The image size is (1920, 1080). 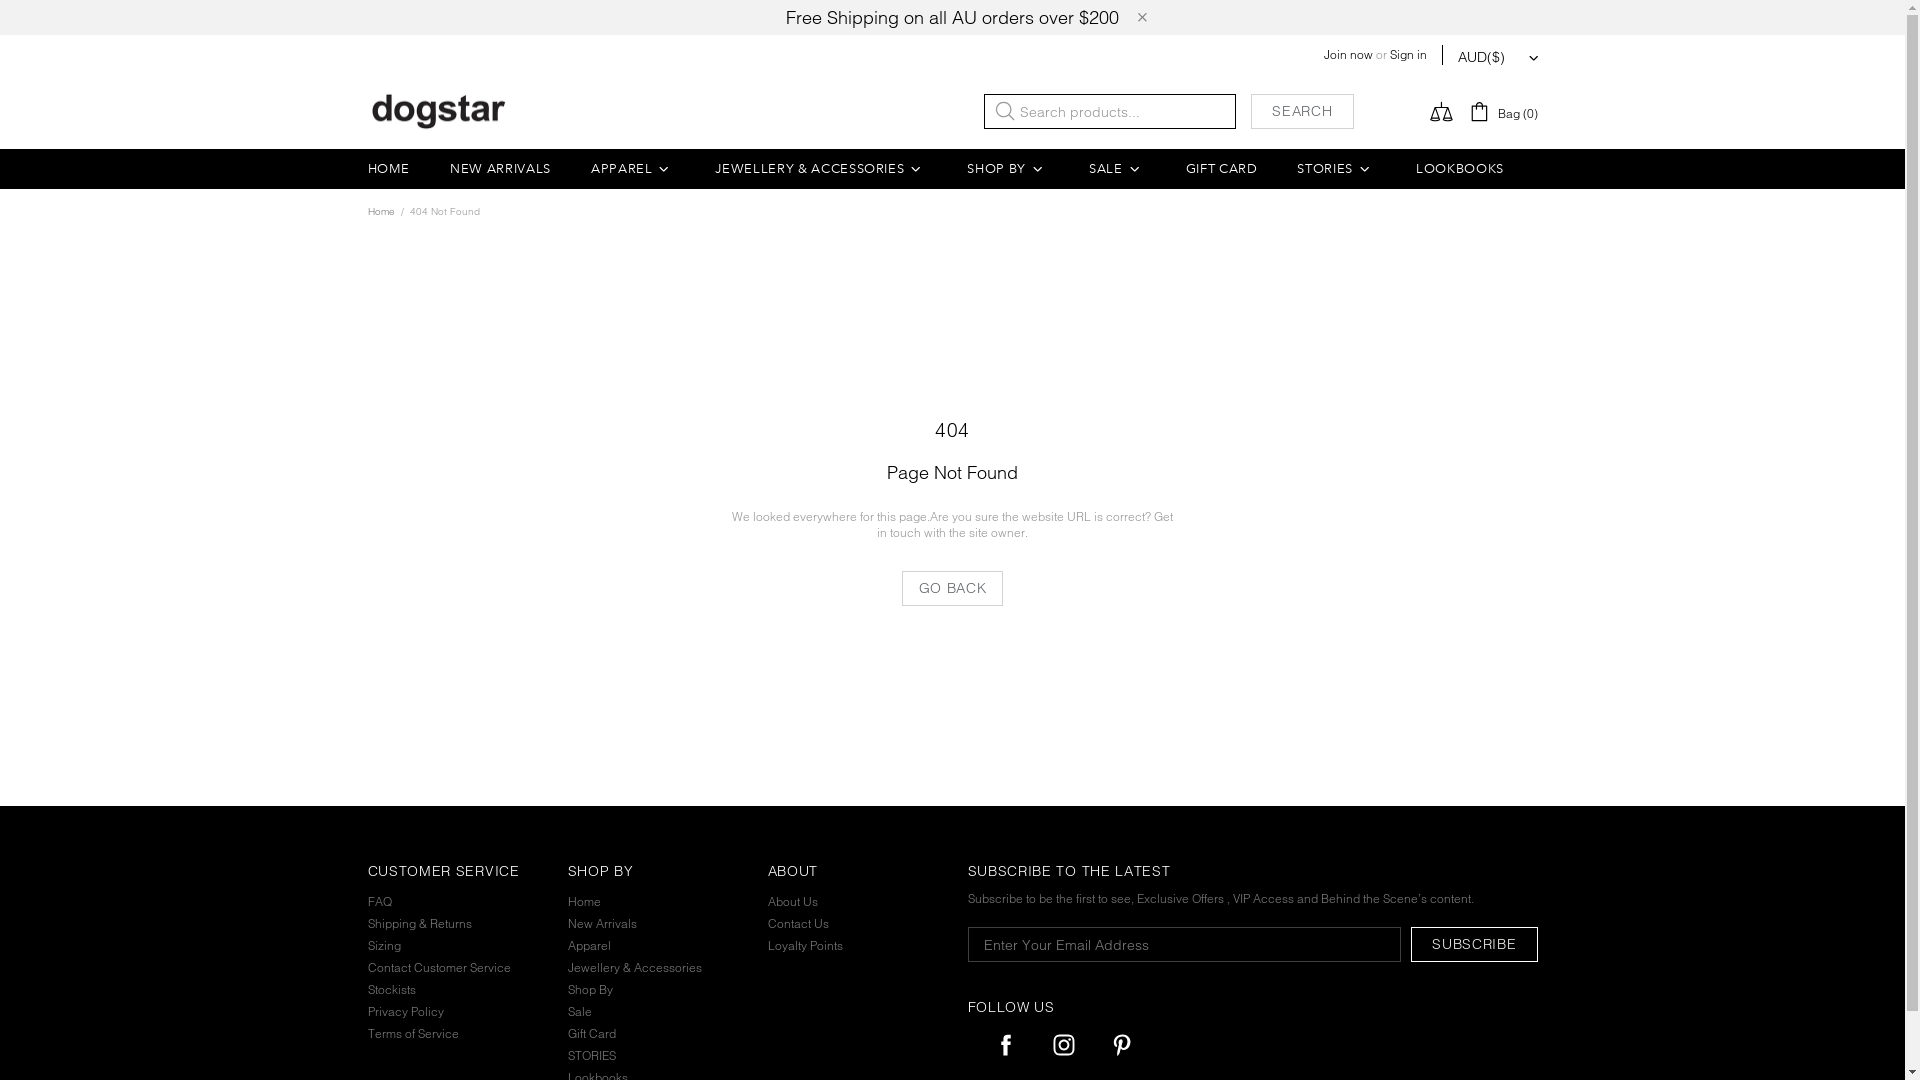 What do you see at coordinates (392, 990) in the screenshot?
I see `Stockists` at bounding box center [392, 990].